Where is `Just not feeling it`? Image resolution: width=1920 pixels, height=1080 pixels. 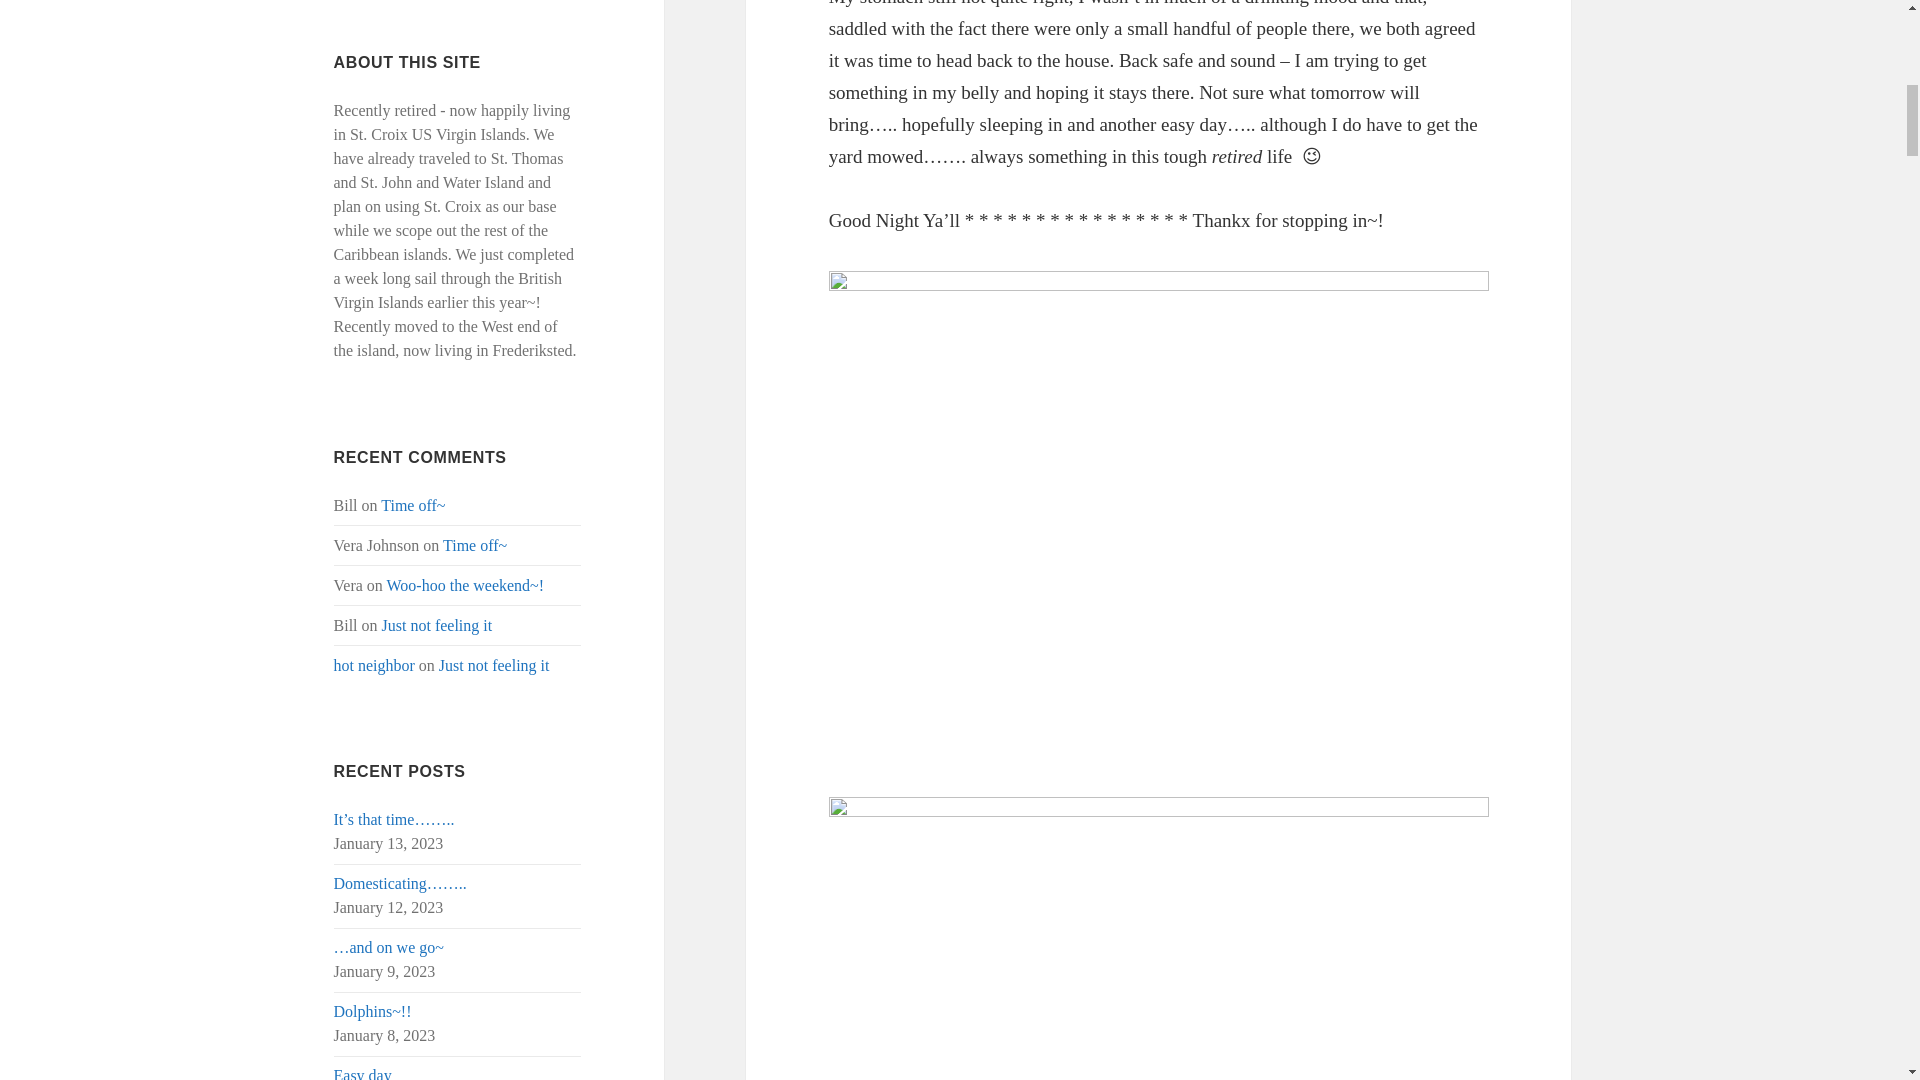
Just not feeling it is located at coordinates (494, 664).